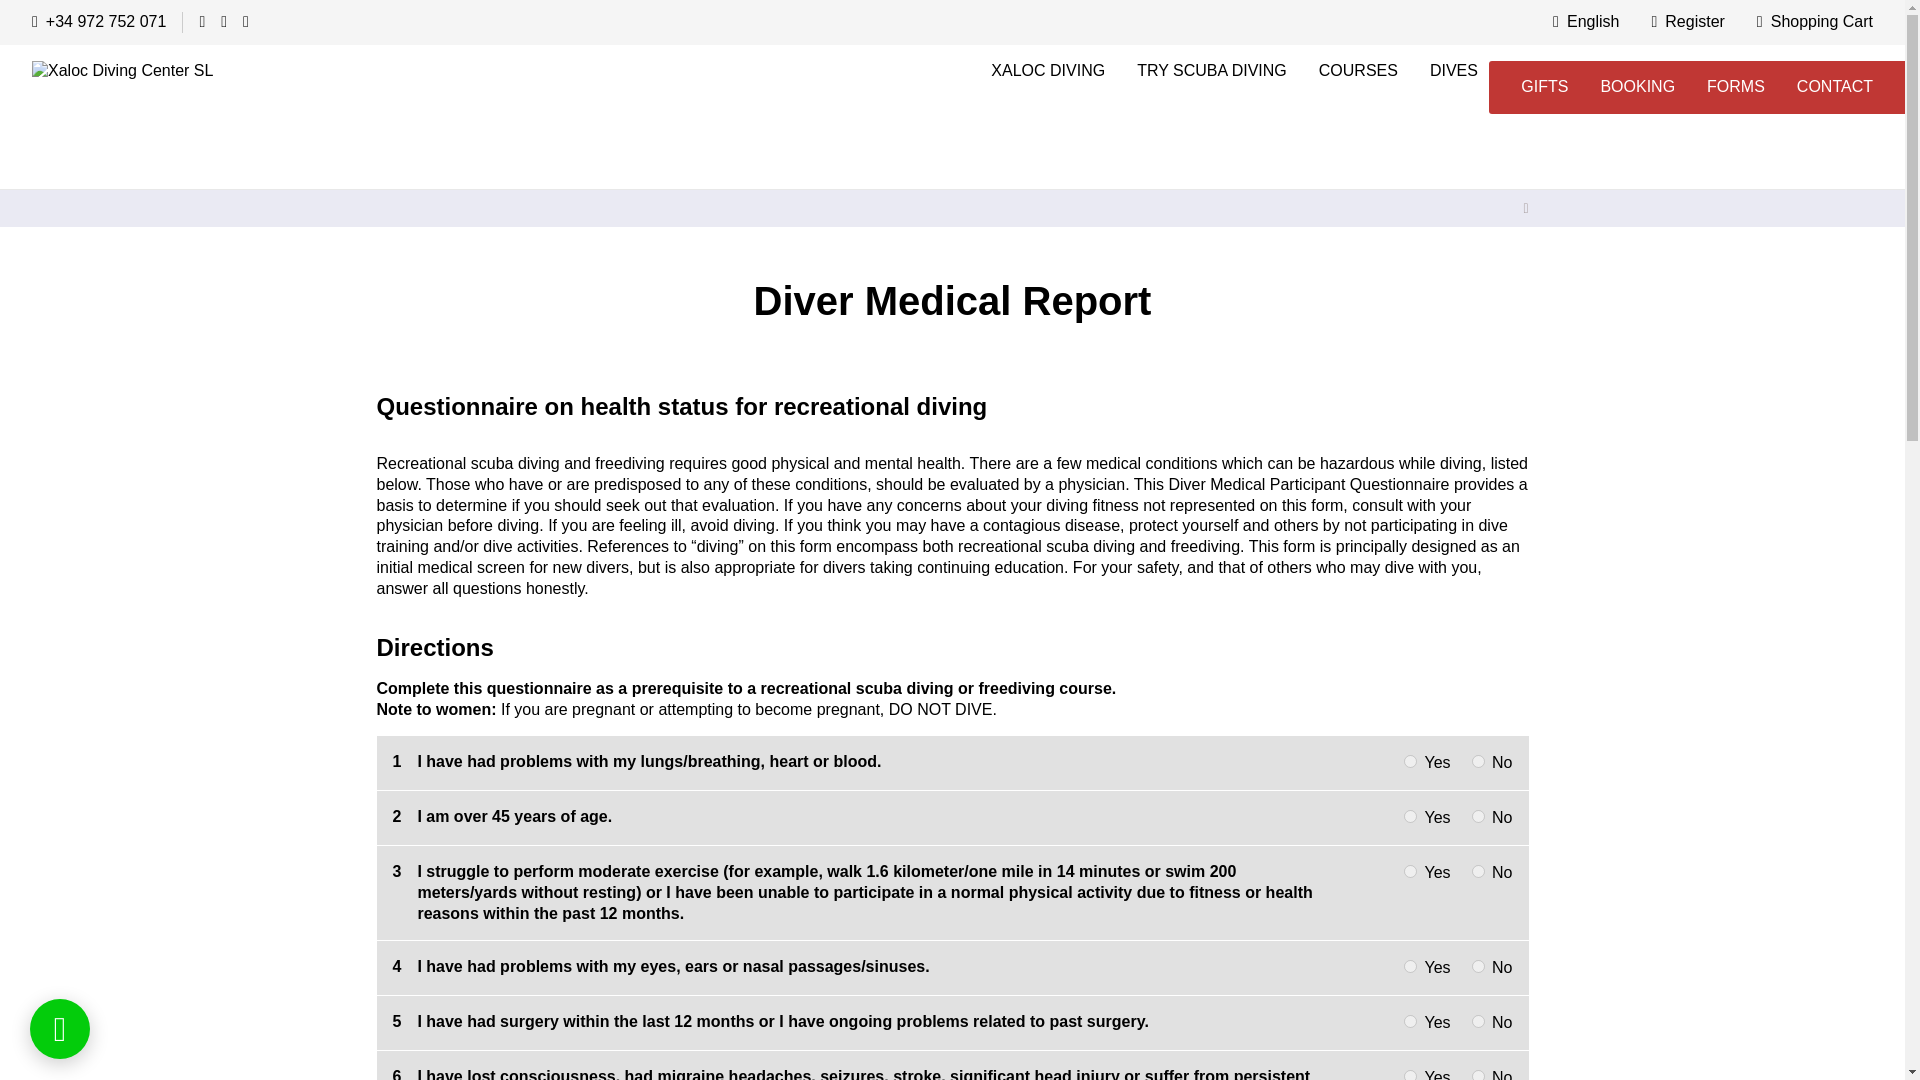 This screenshot has width=1920, height=1080. Describe the element at coordinates (1478, 872) in the screenshot. I see `0` at that location.